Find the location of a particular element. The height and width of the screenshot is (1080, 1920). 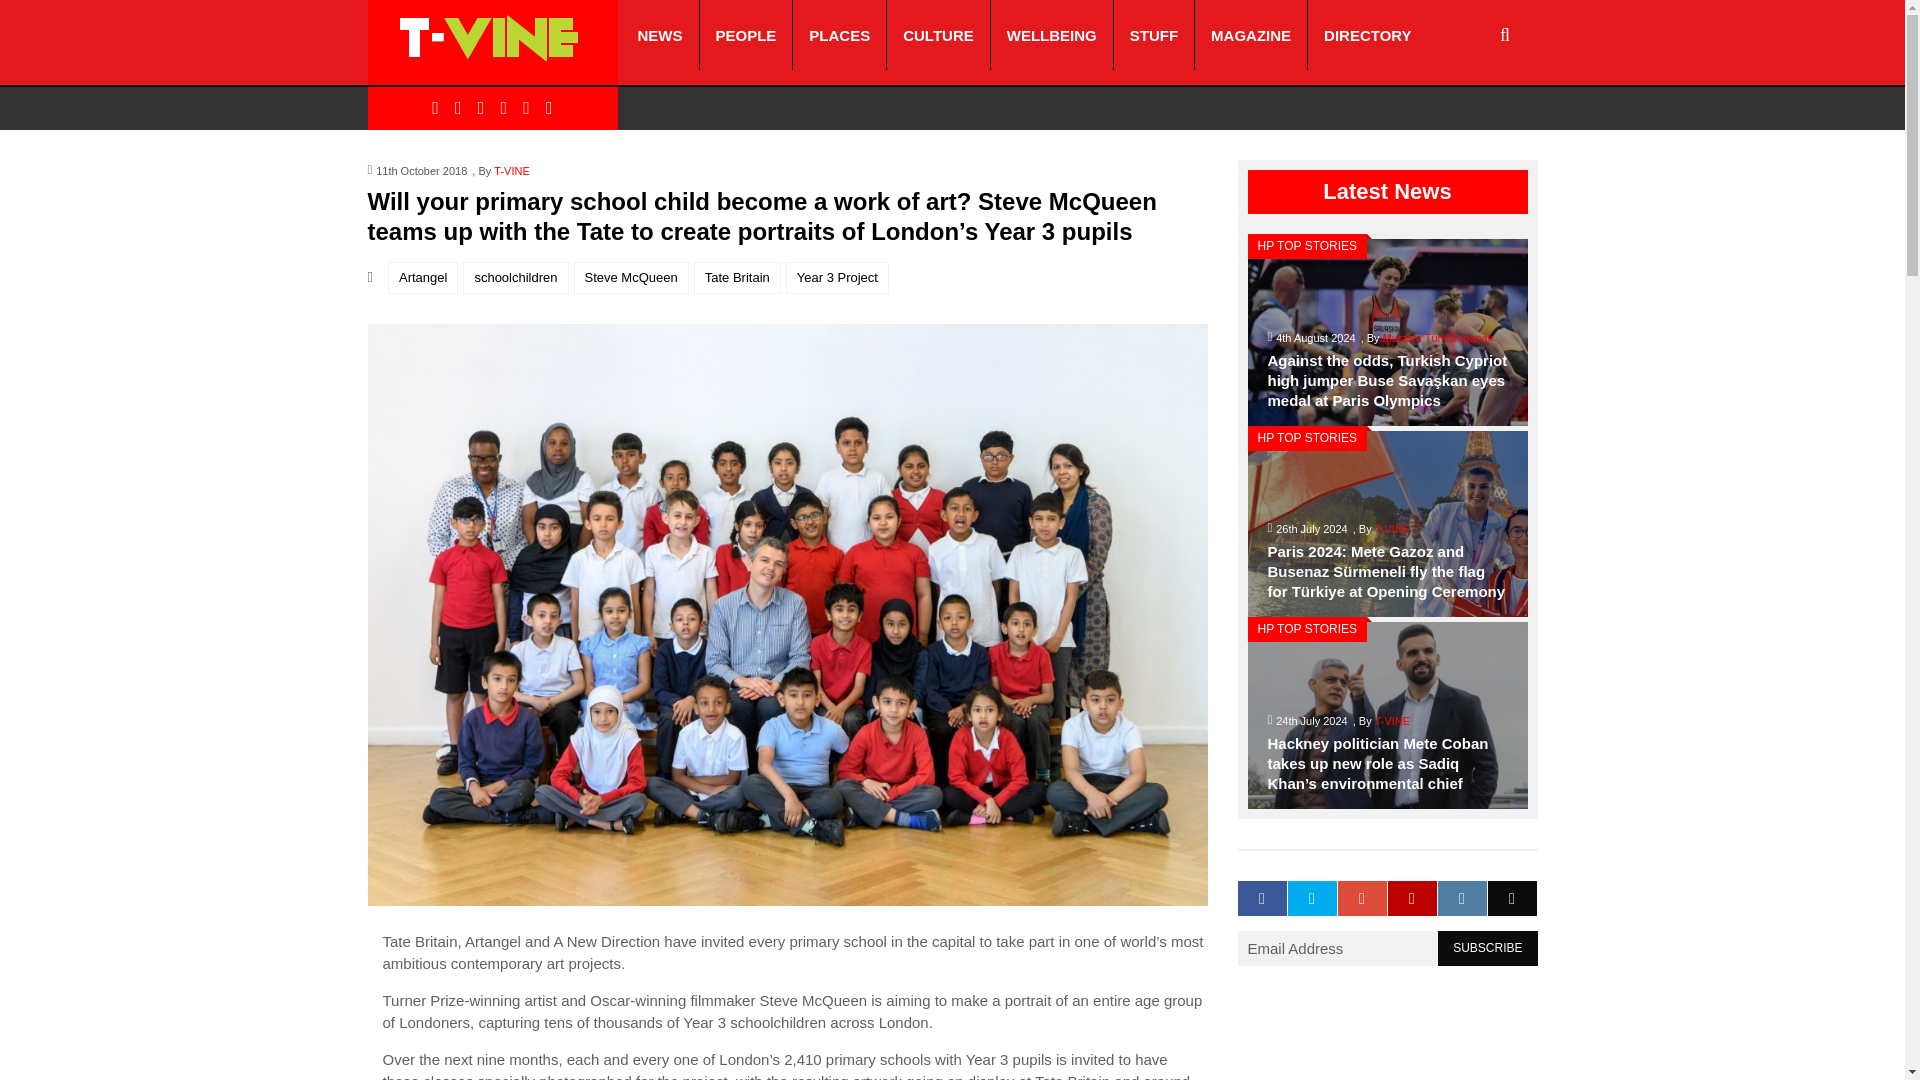

CULTURE is located at coordinates (938, 35).